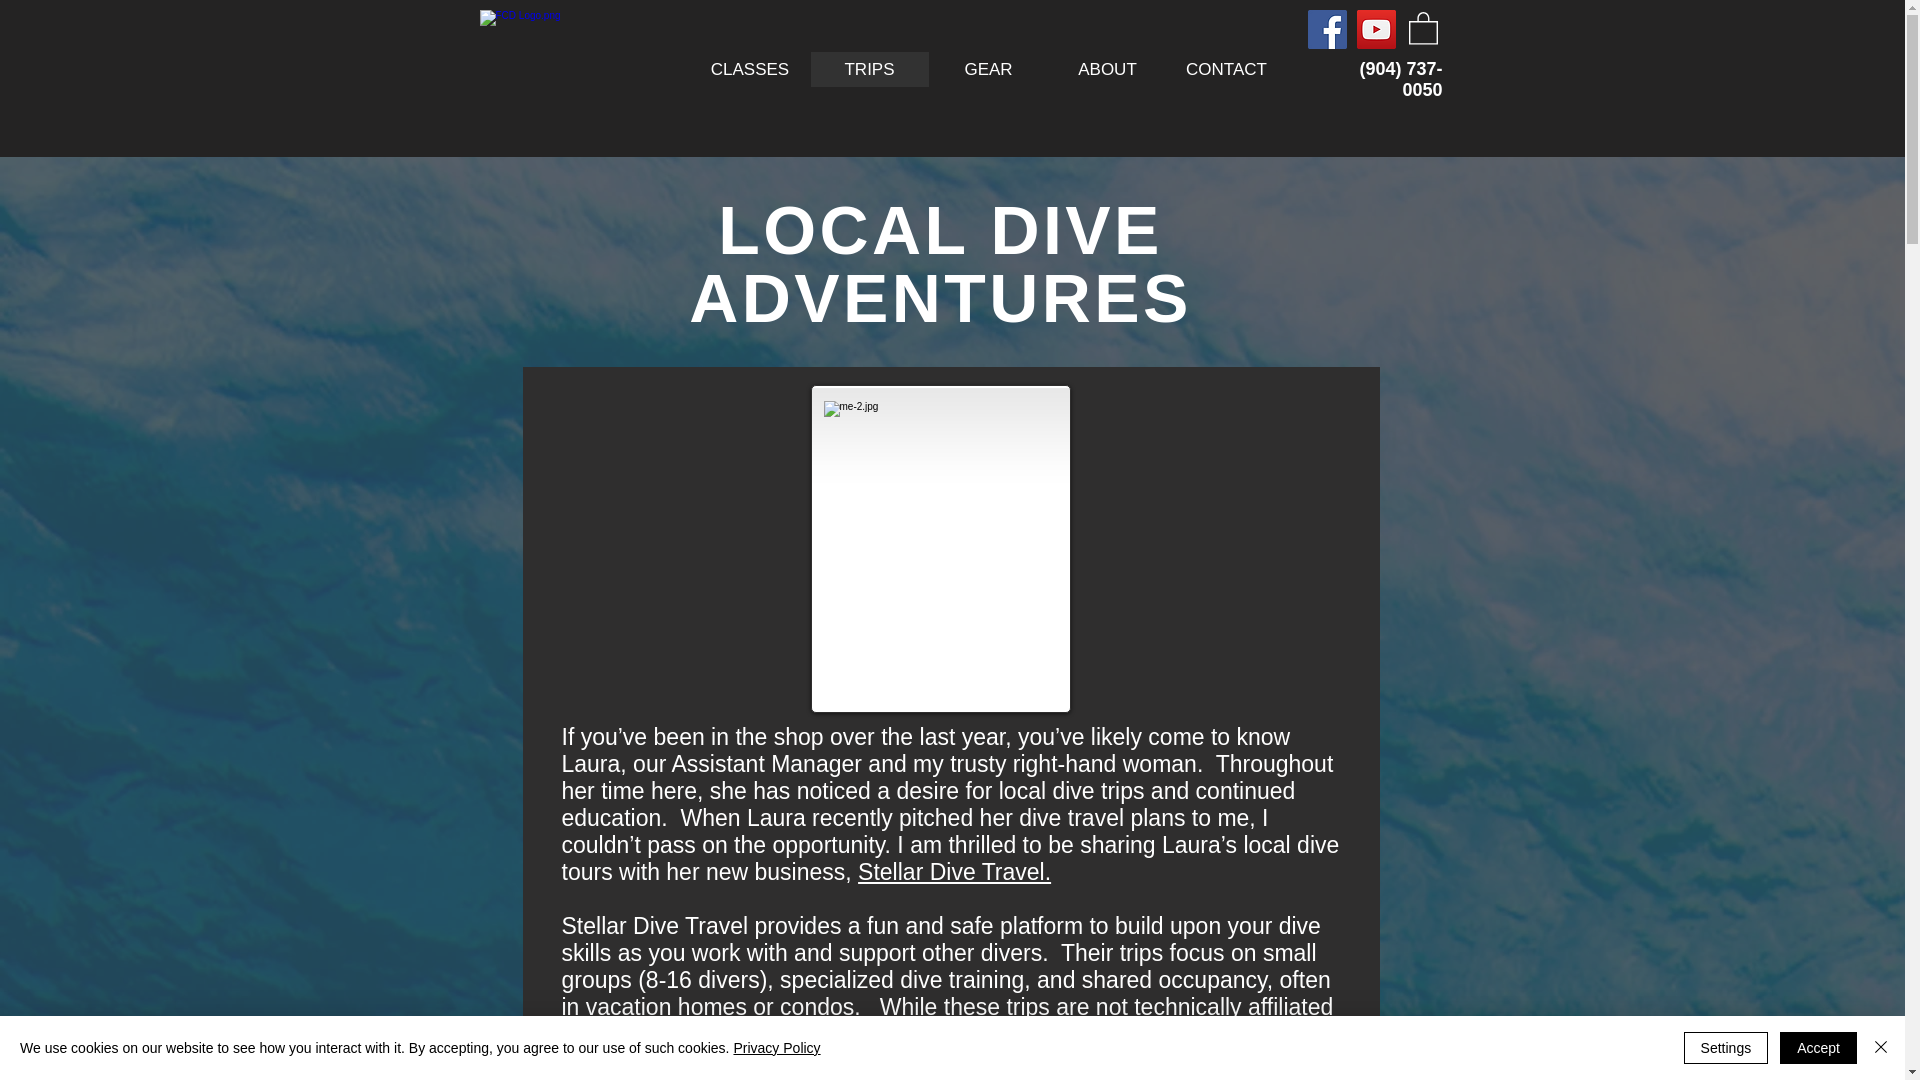  Describe the element at coordinates (1108, 69) in the screenshot. I see `ABOUT` at that location.